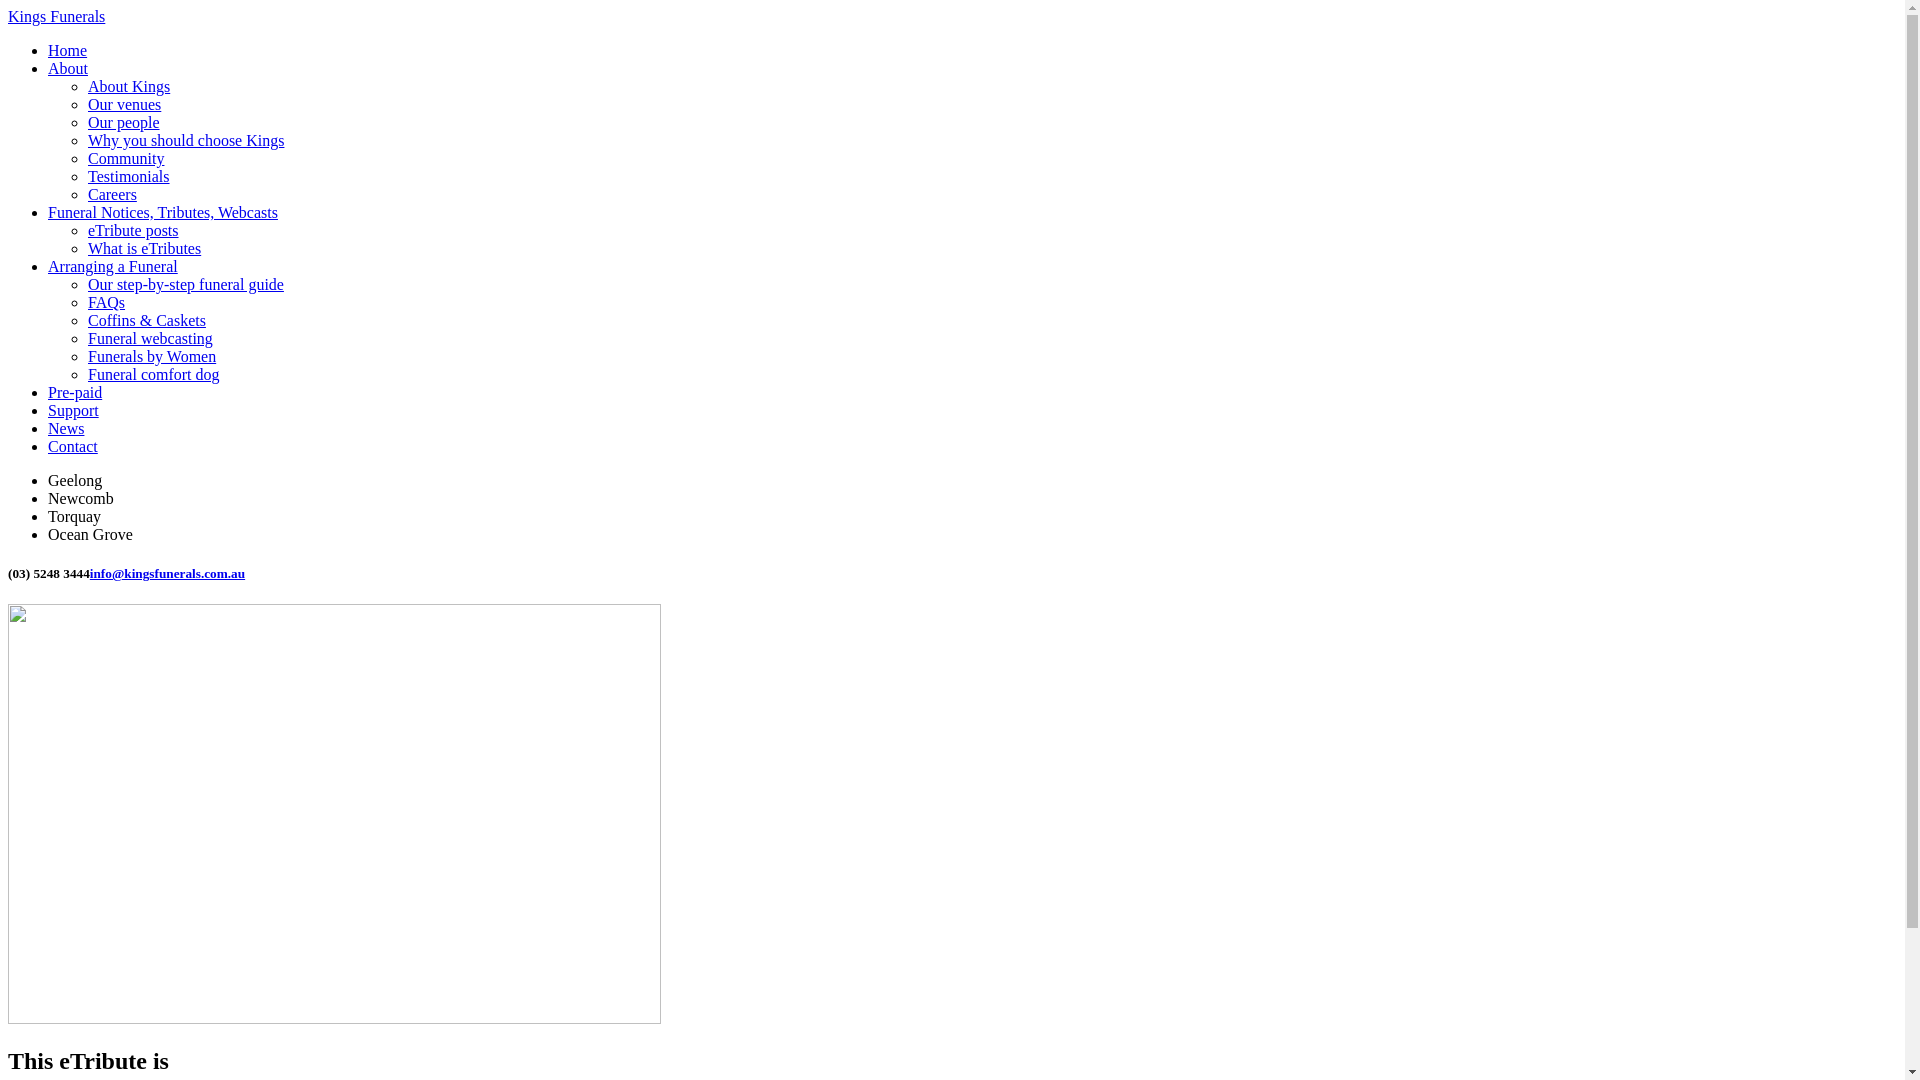  What do you see at coordinates (124, 122) in the screenshot?
I see `Our people` at bounding box center [124, 122].